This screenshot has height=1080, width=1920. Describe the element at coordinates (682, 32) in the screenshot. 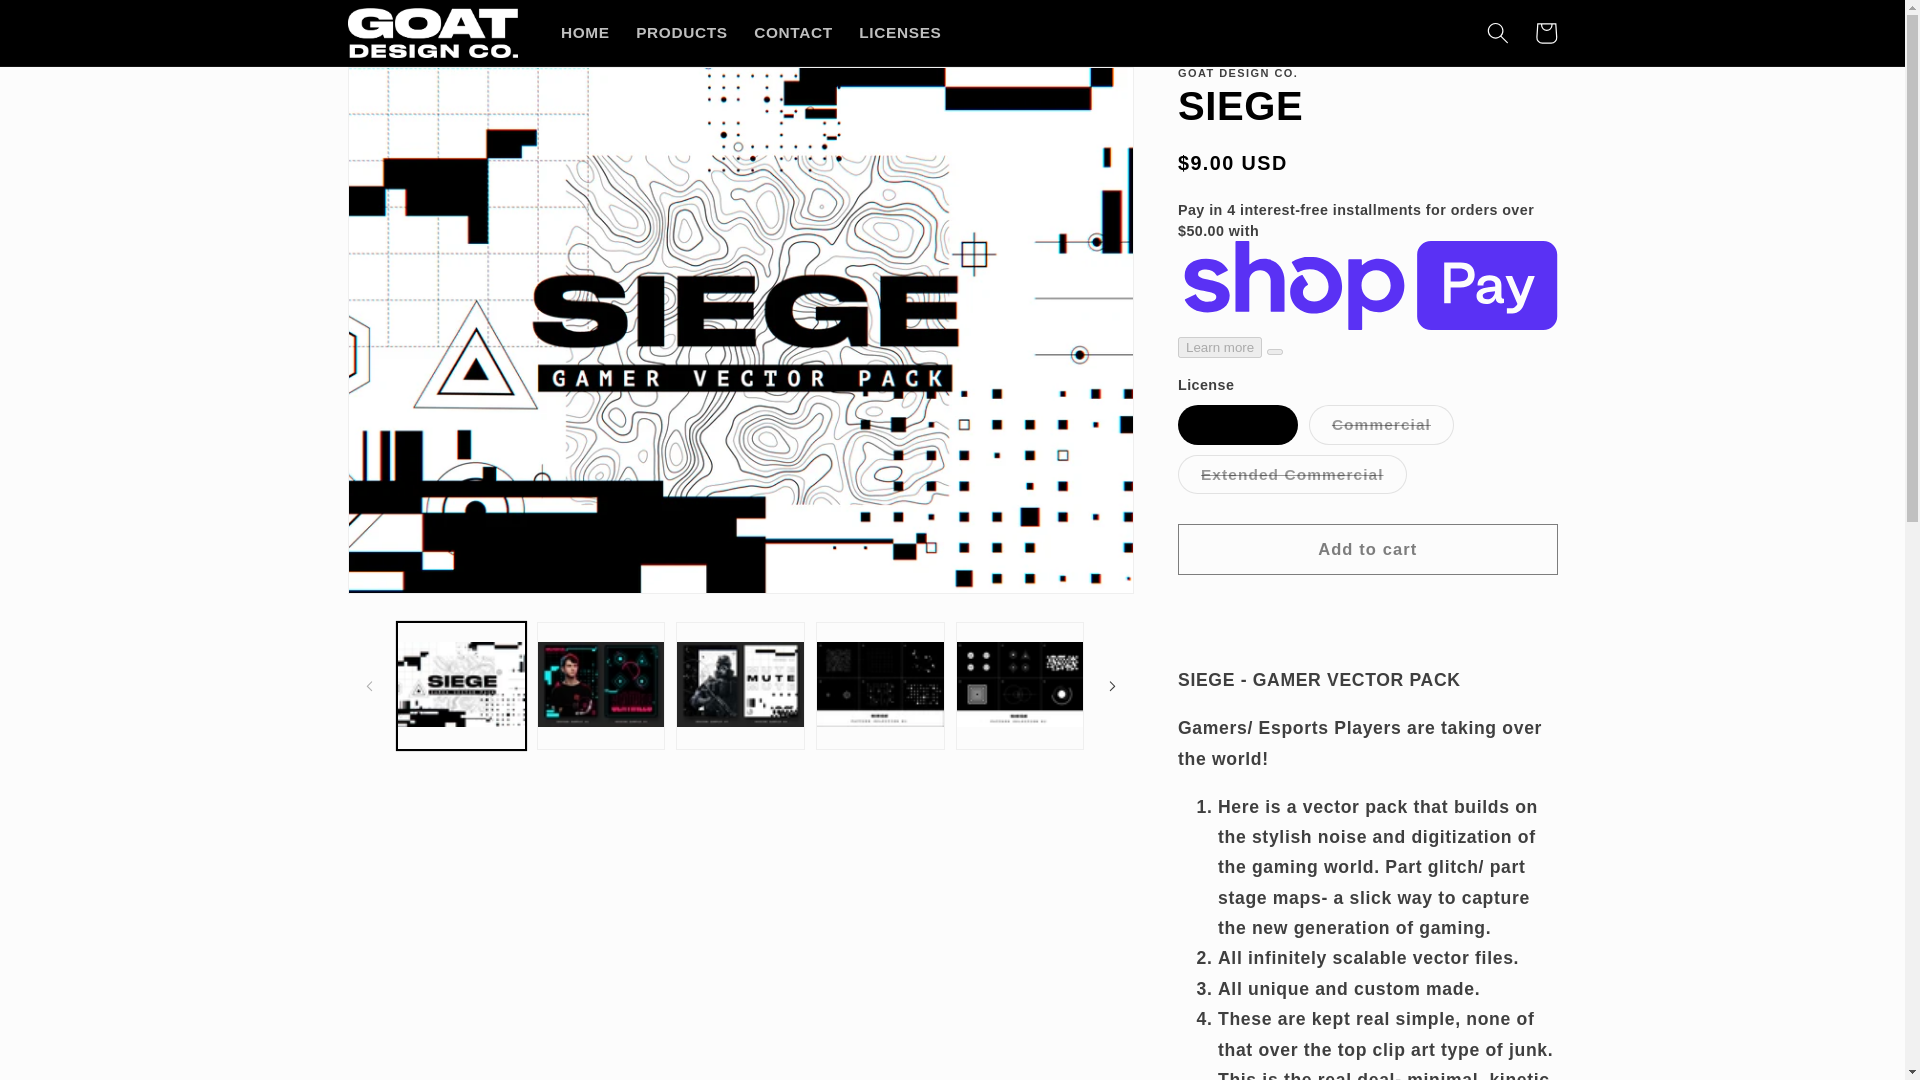

I see `PRODUCTS` at that location.